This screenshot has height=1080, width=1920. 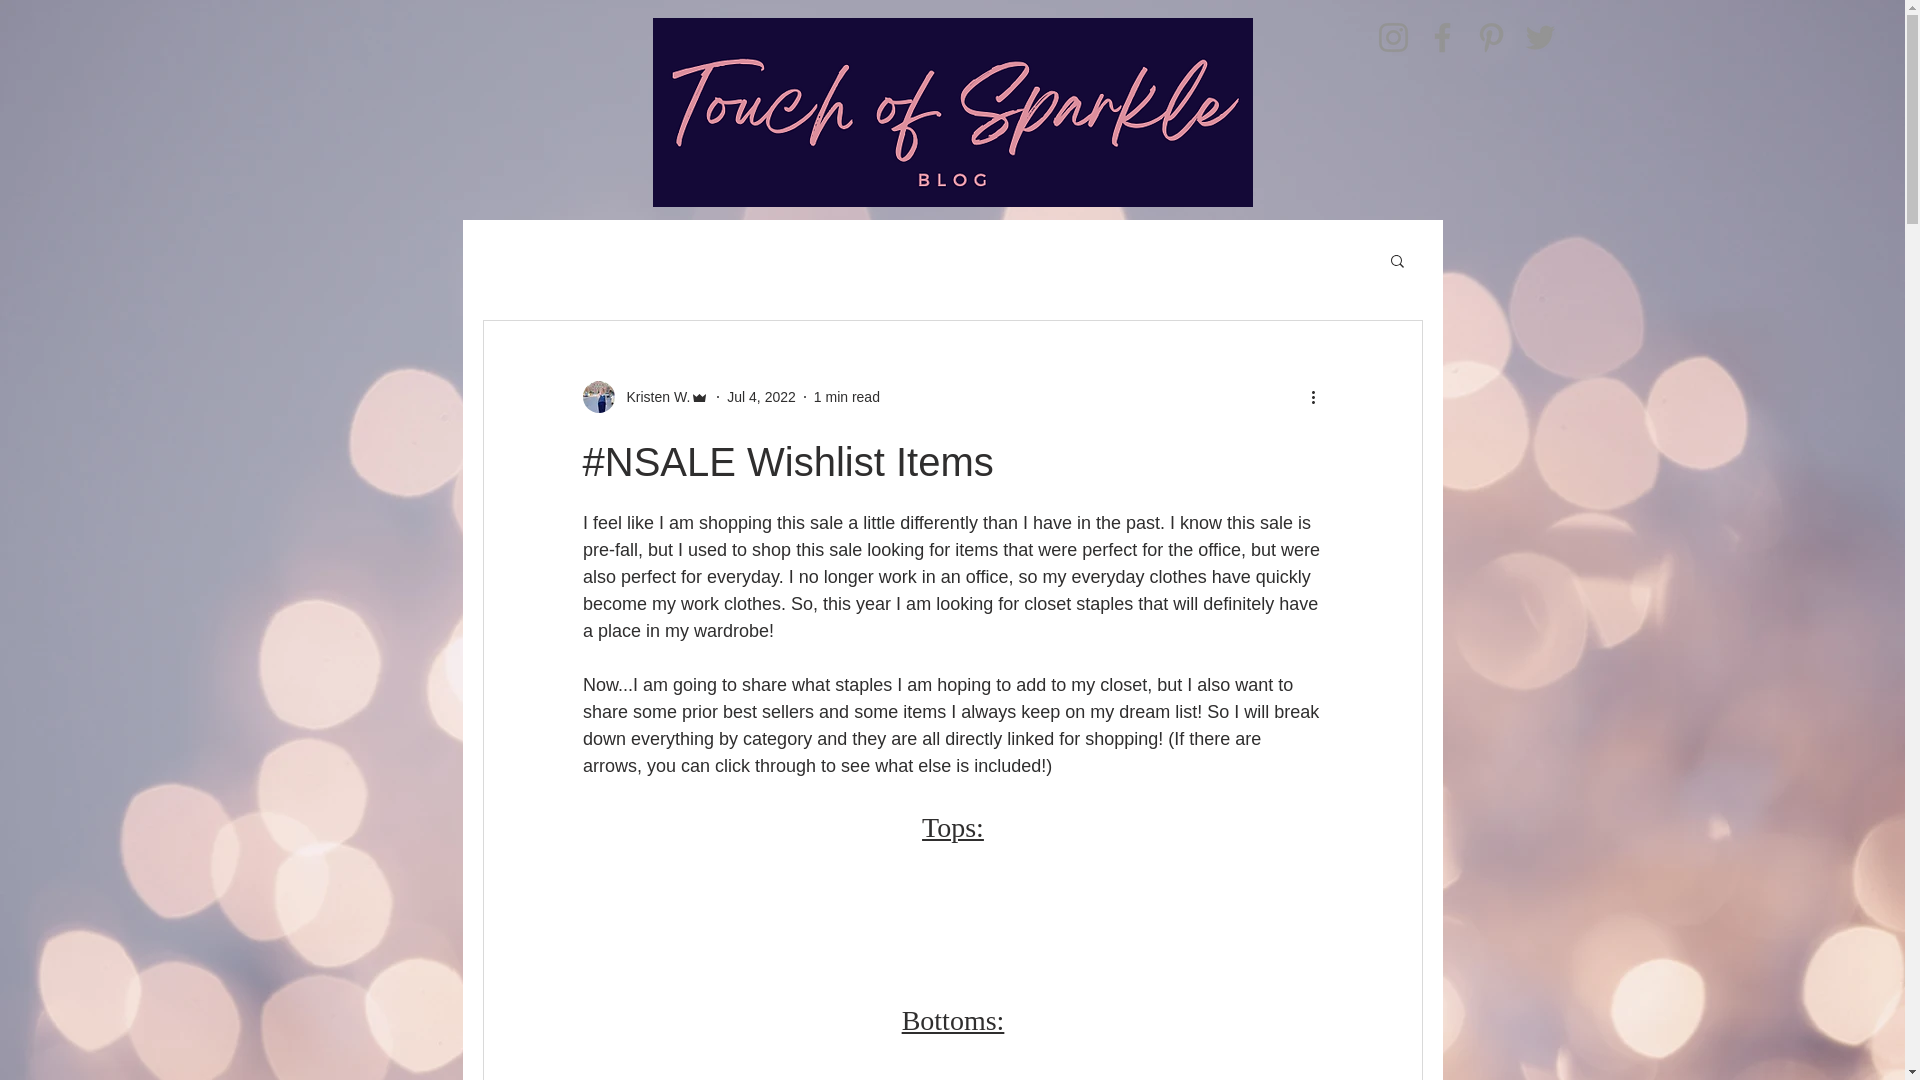 I want to click on Kristen W., so click(x=652, y=396).